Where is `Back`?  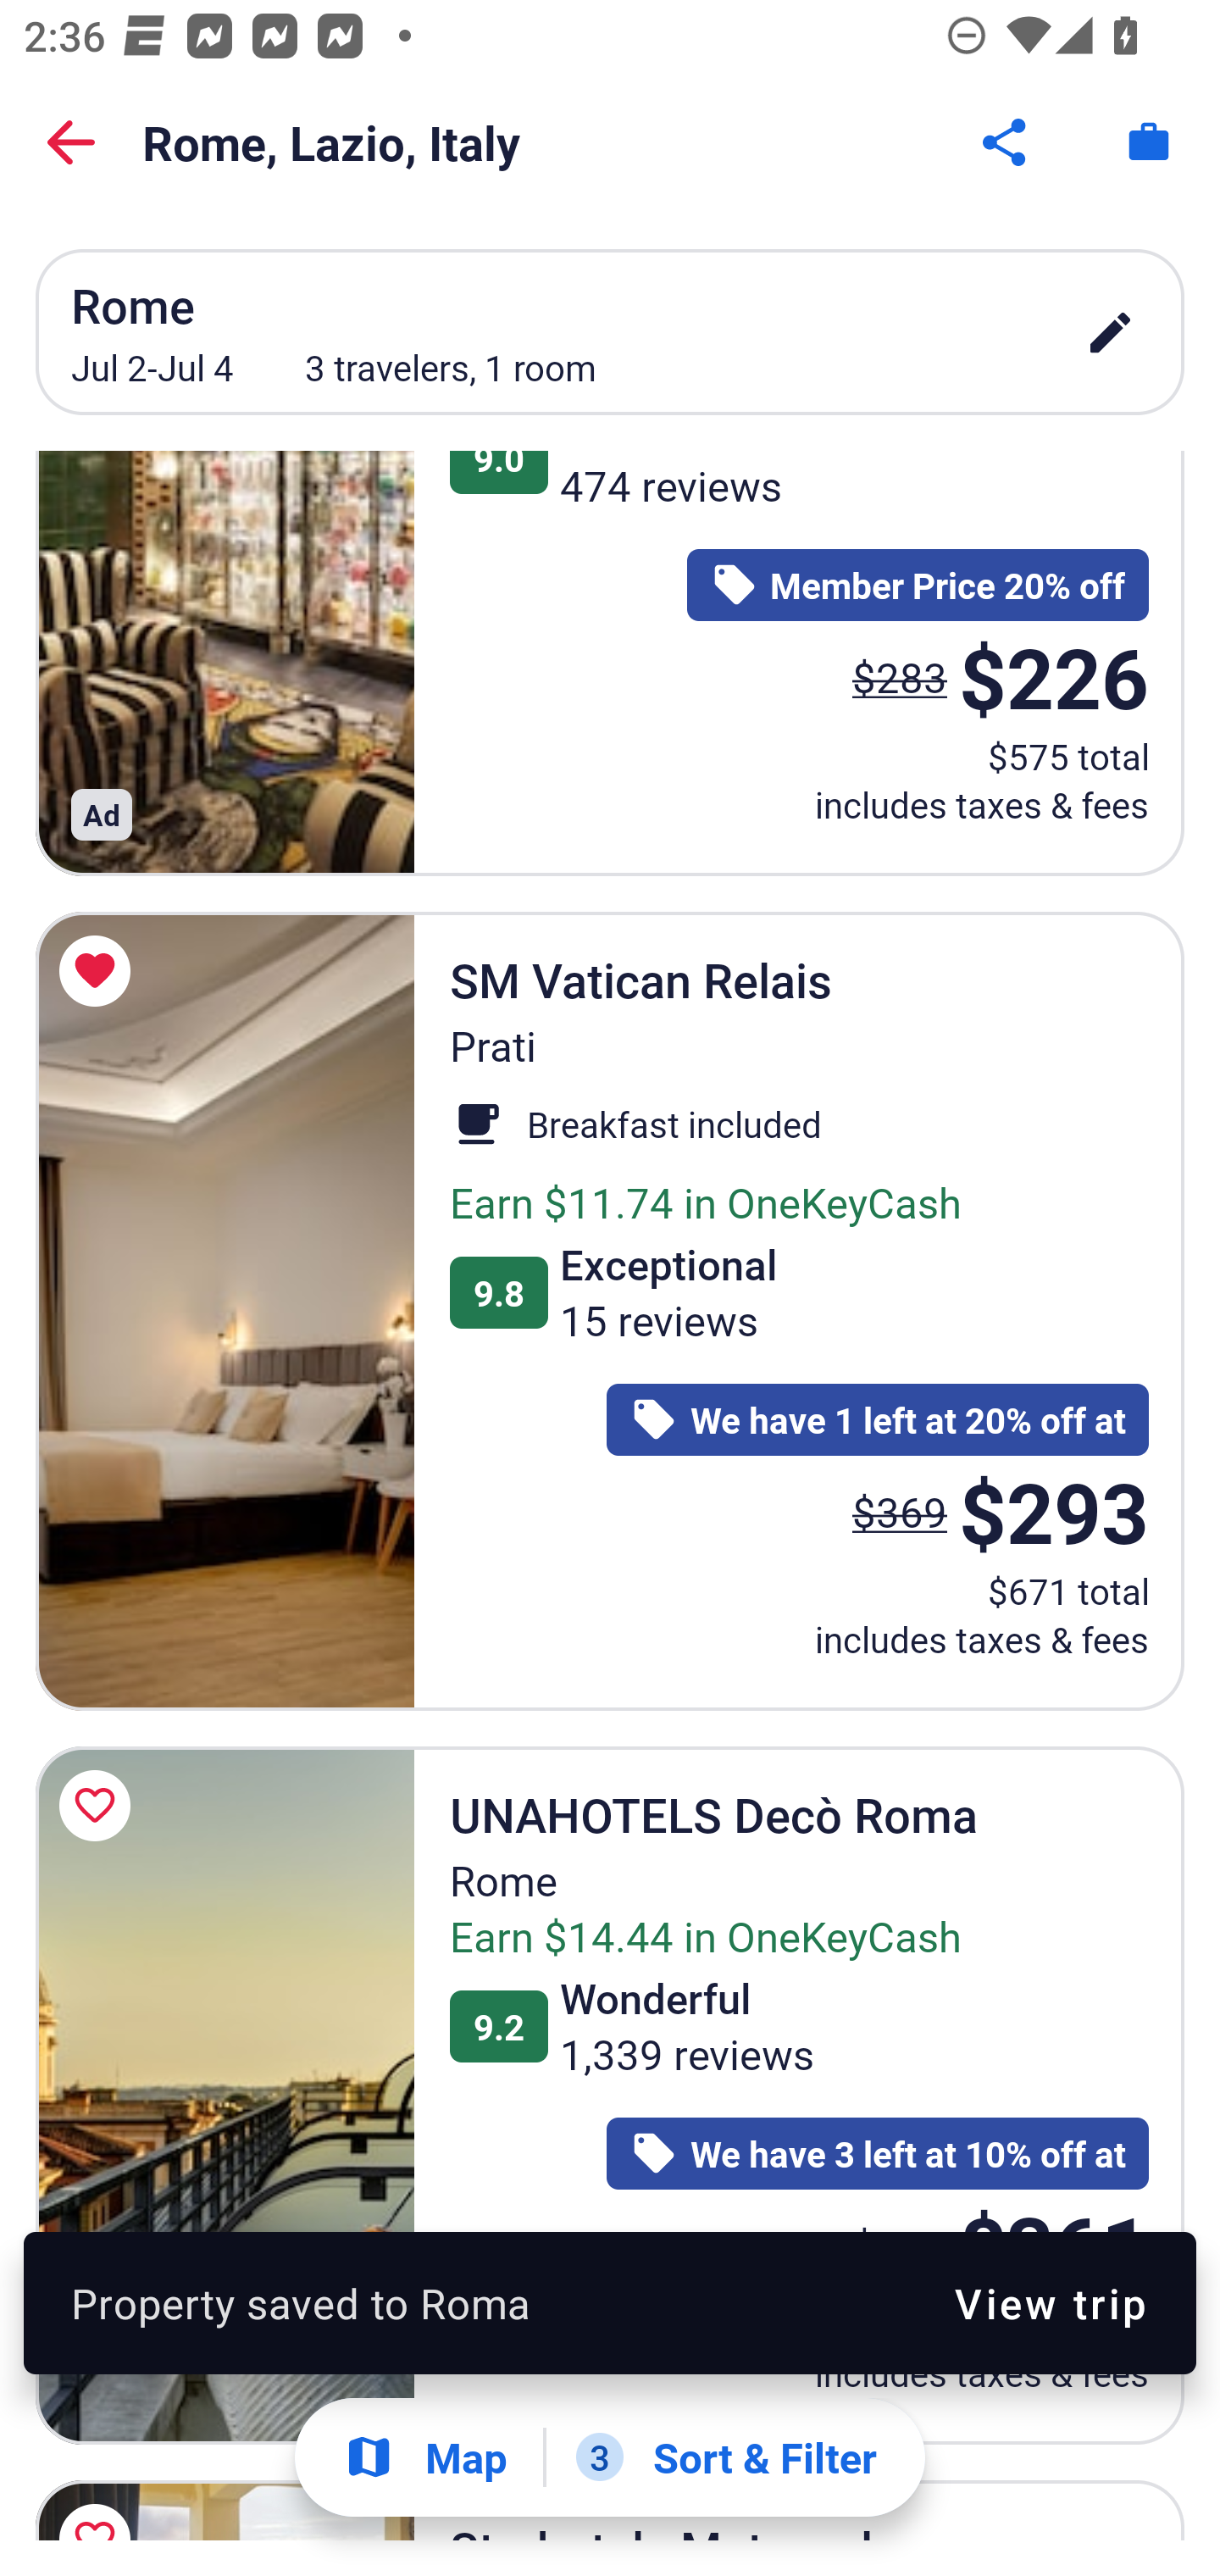
Back is located at coordinates (71, 142).